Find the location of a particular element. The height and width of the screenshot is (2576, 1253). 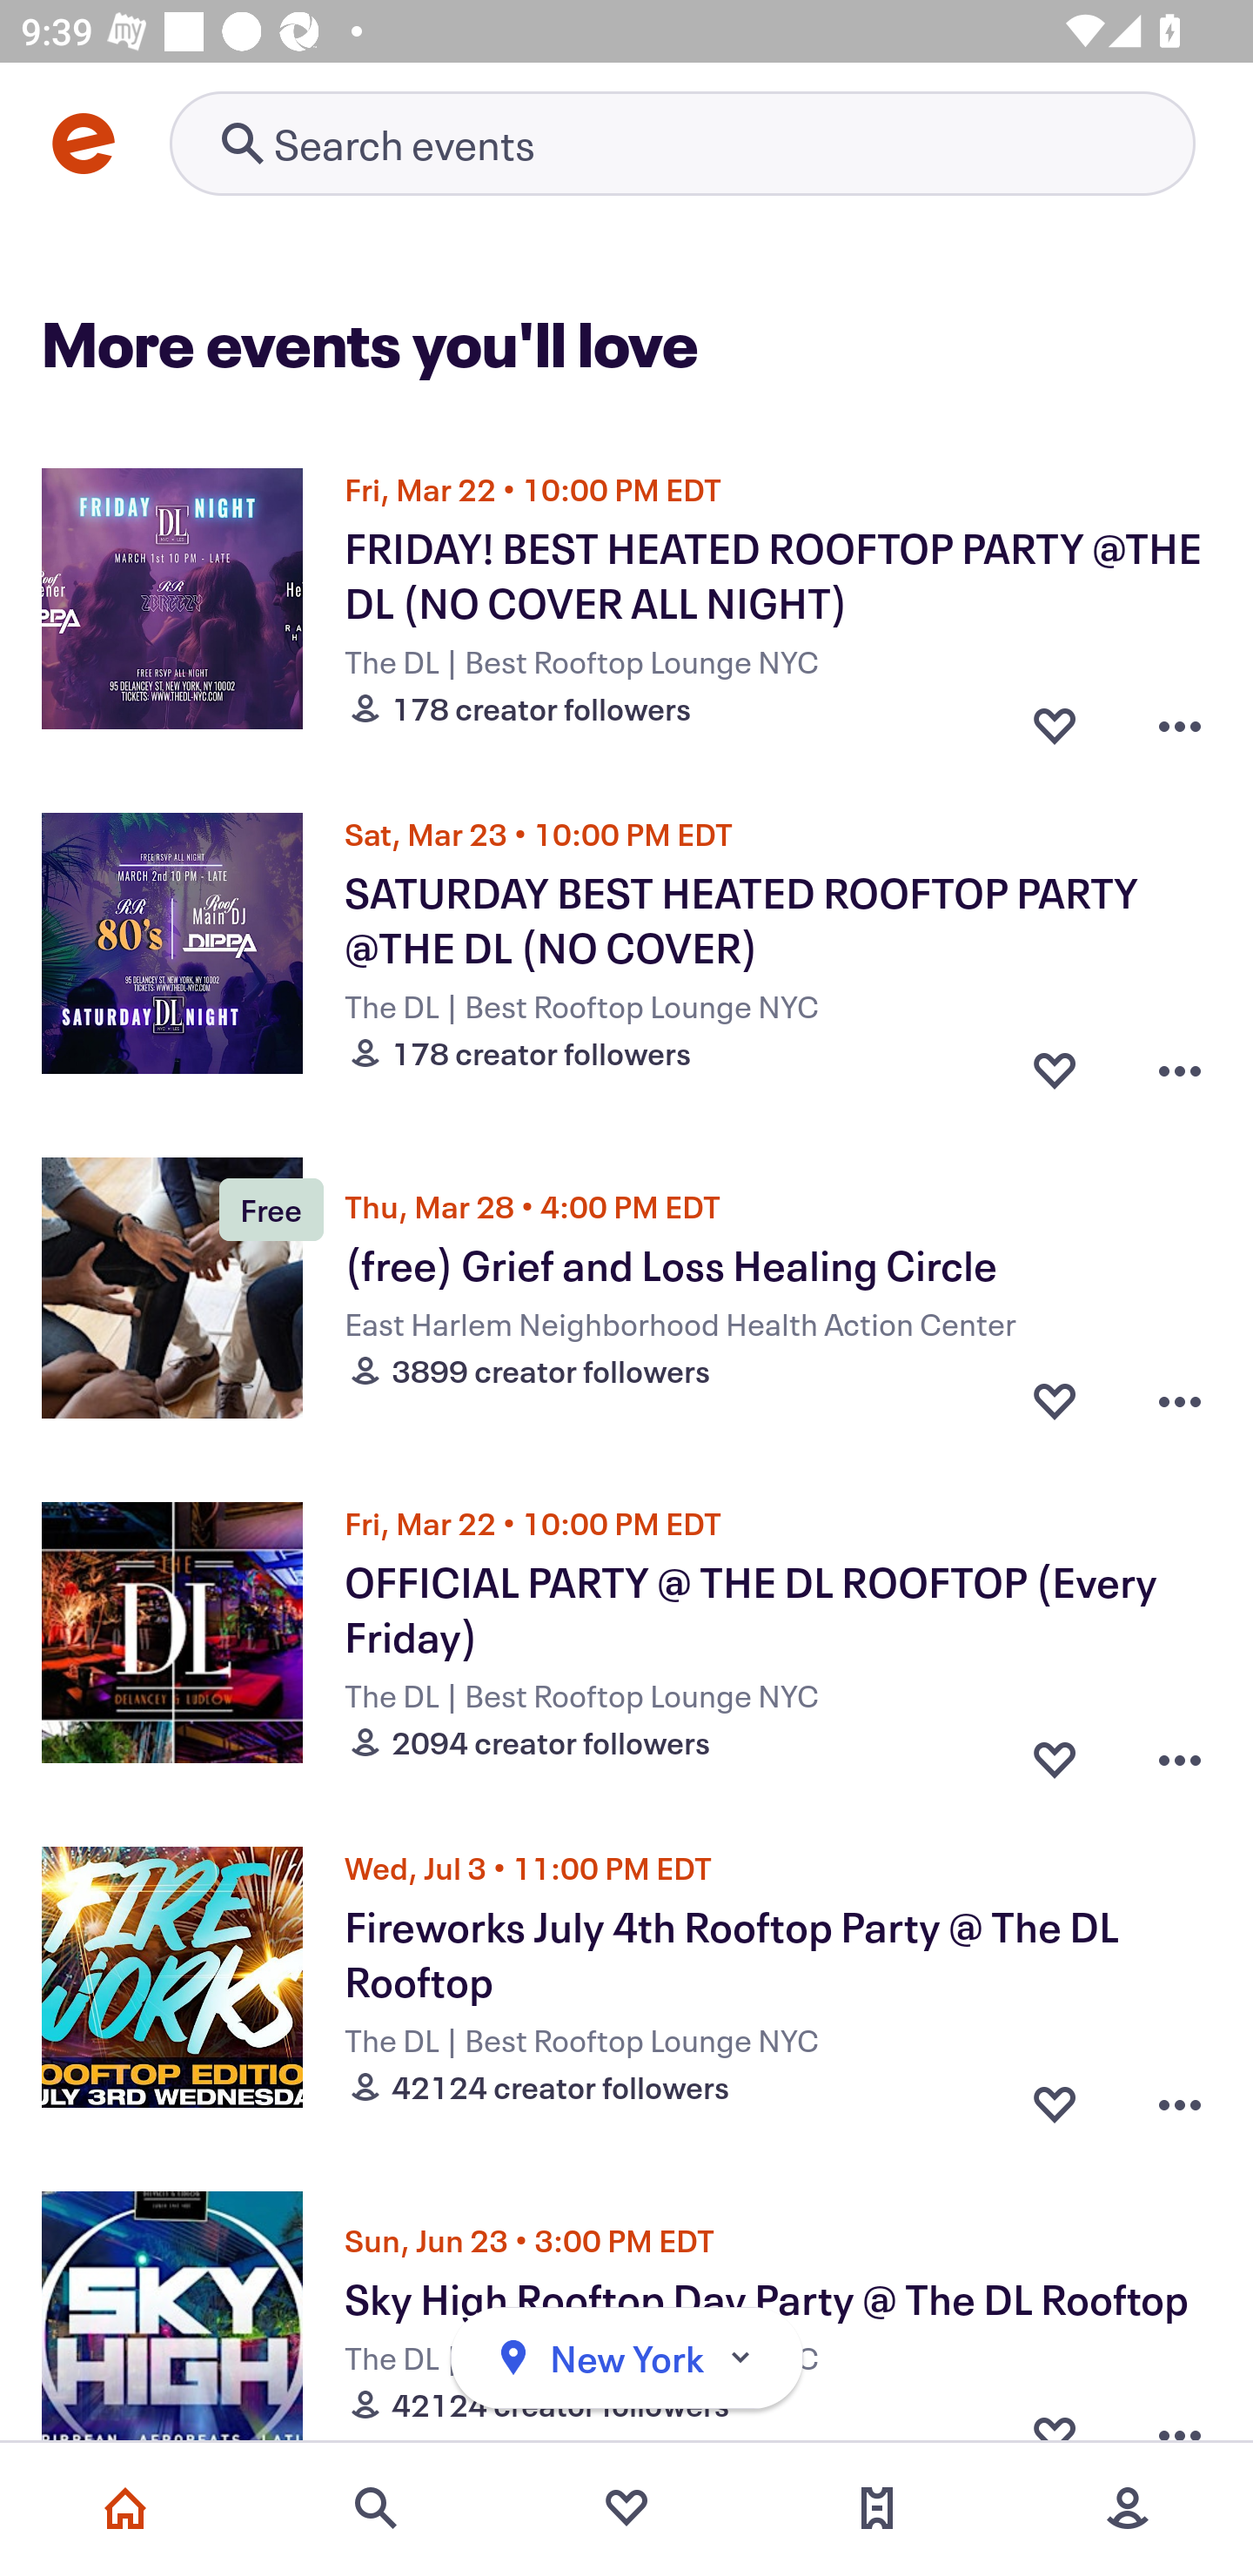

Favorite button is located at coordinates (1055, 1751).